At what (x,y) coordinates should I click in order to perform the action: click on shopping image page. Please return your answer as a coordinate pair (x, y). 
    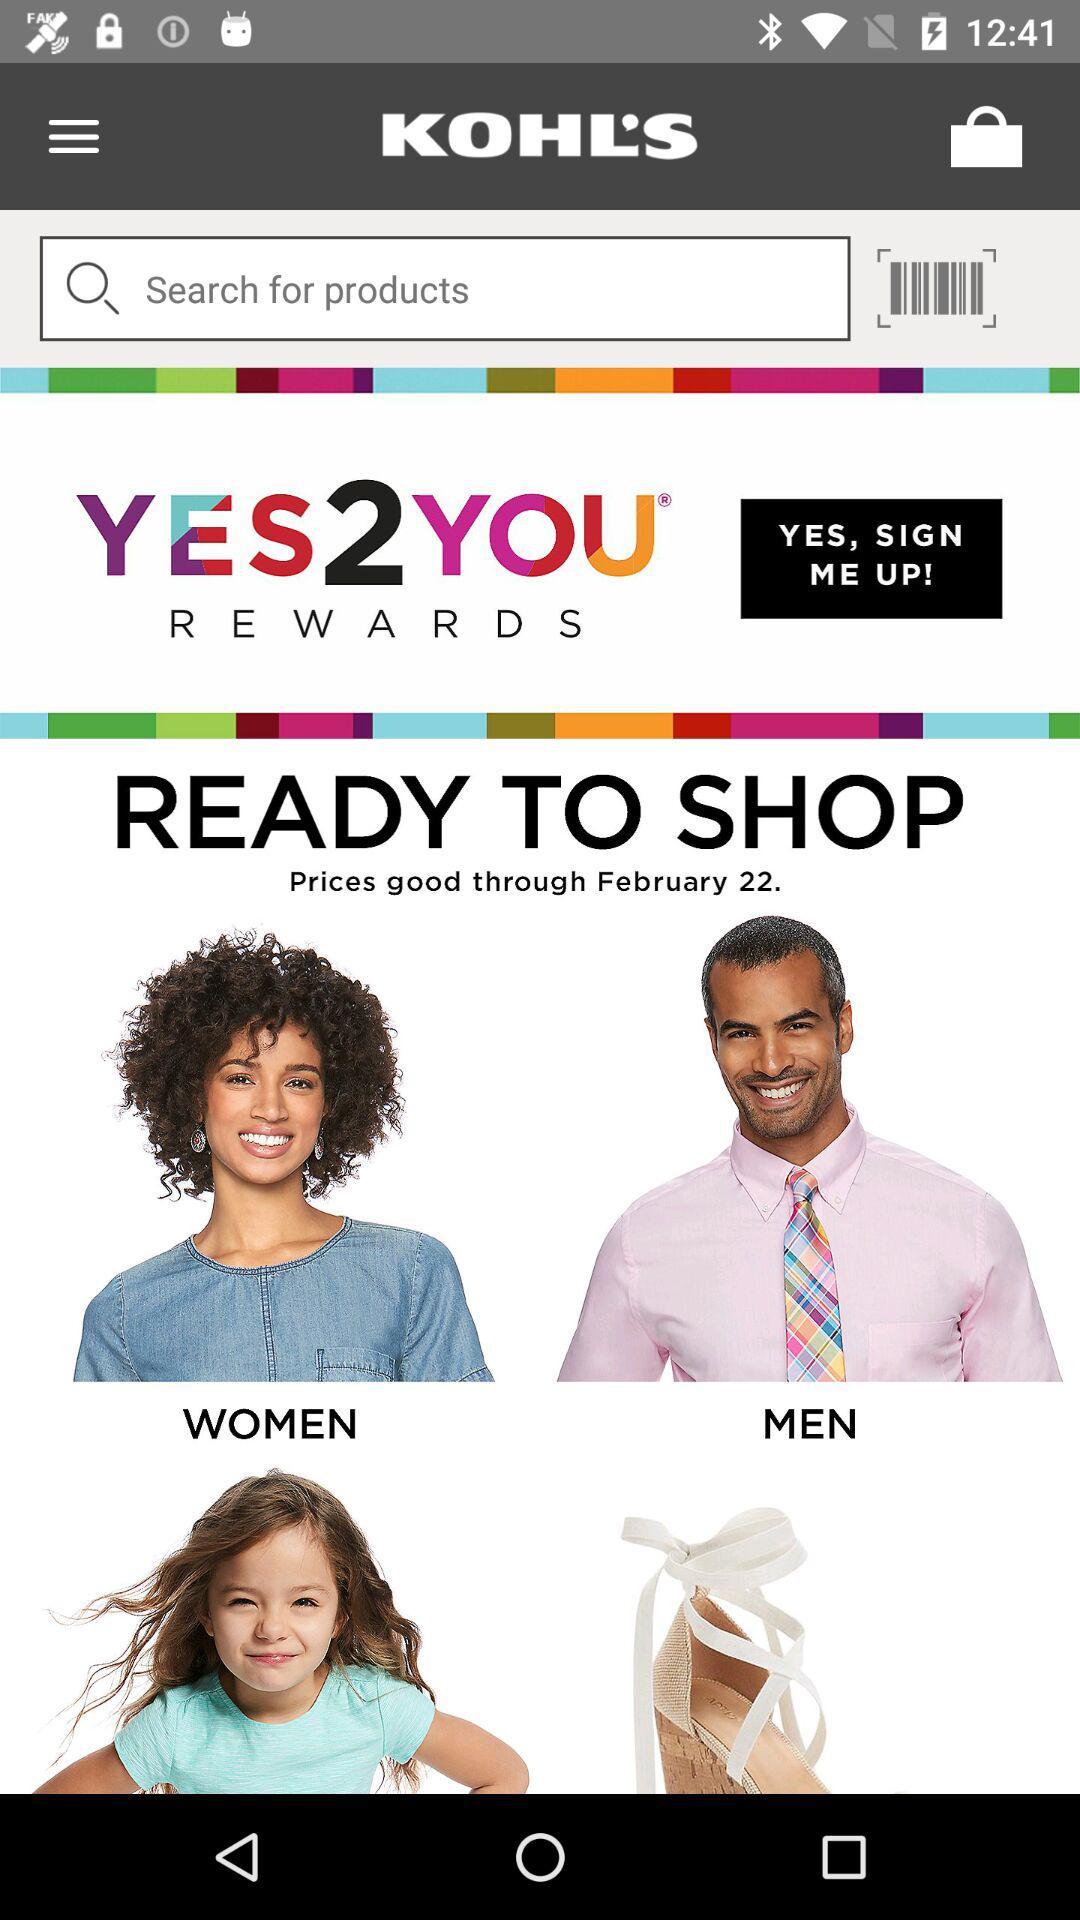
    Looking at the image, I should click on (808, 1628).